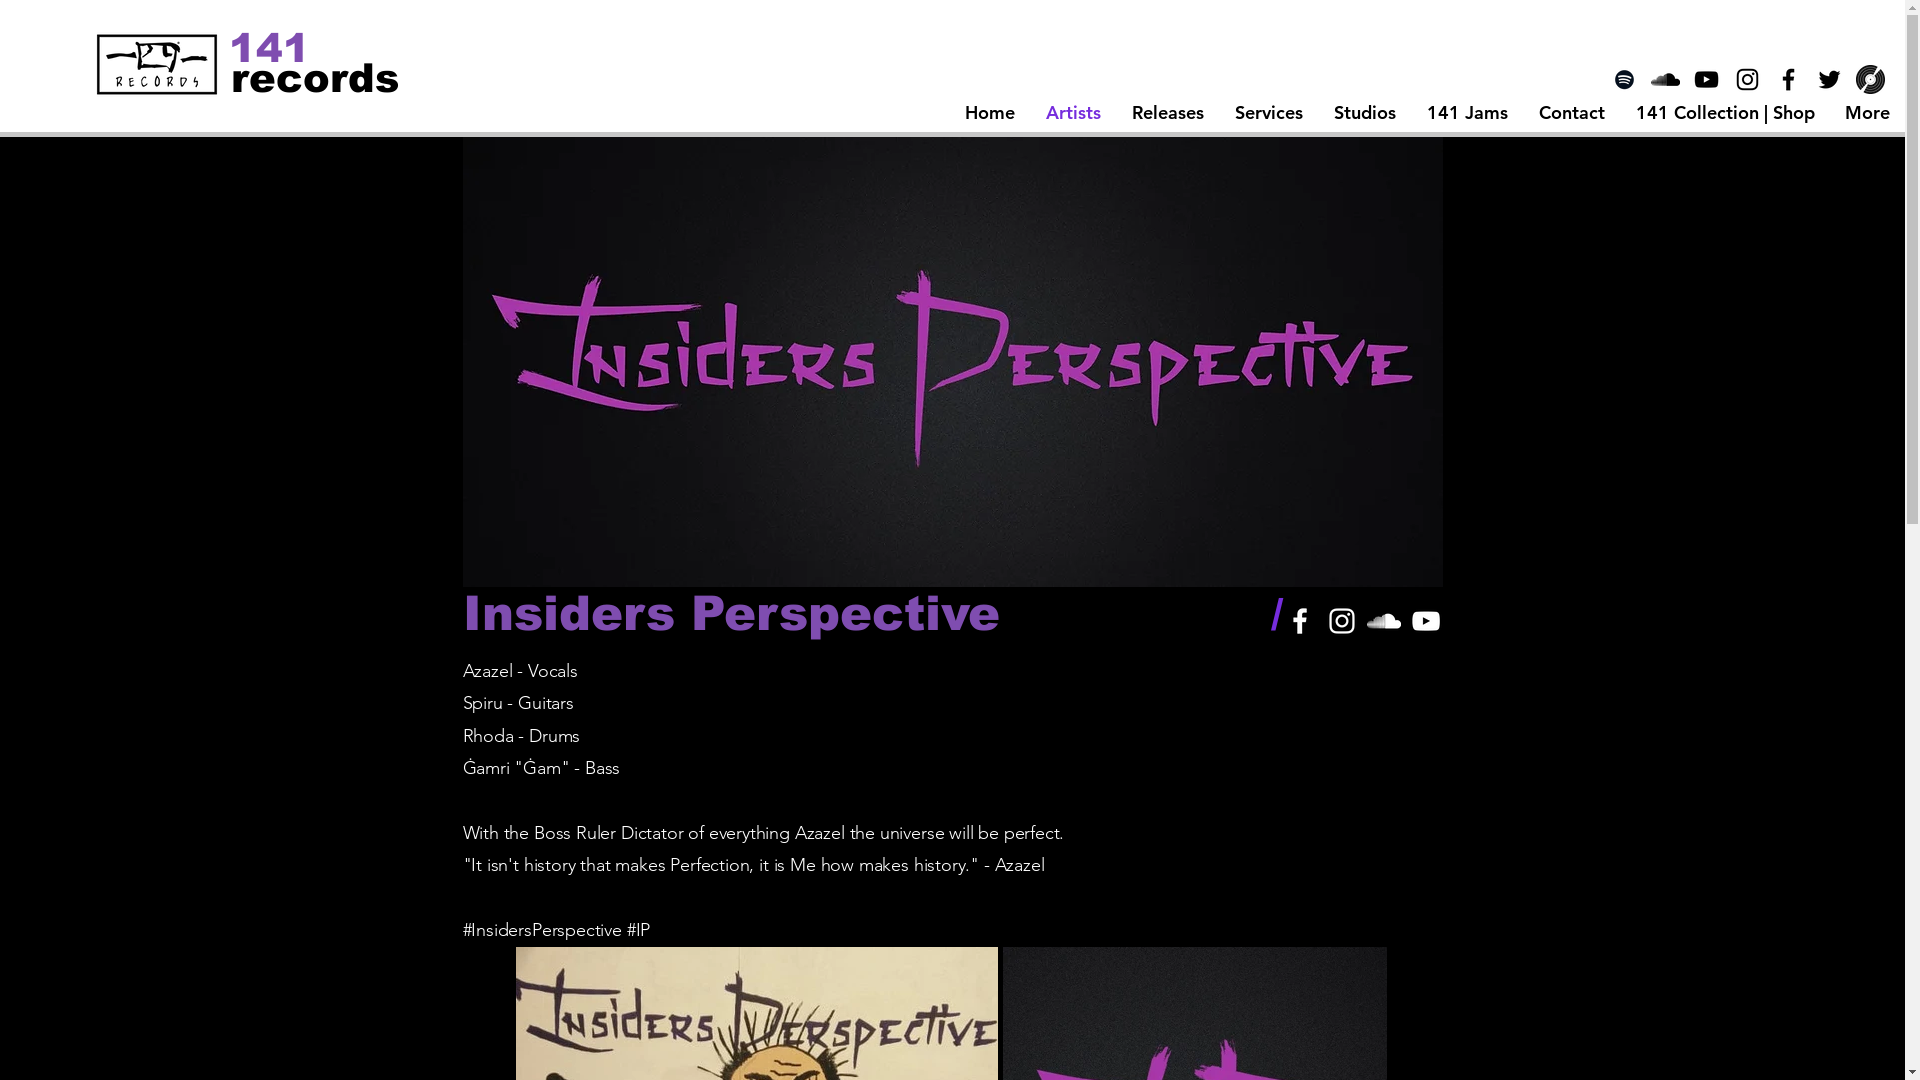 The height and width of the screenshot is (1080, 1920). What do you see at coordinates (990, 113) in the screenshot?
I see `Home` at bounding box center [990, 113].